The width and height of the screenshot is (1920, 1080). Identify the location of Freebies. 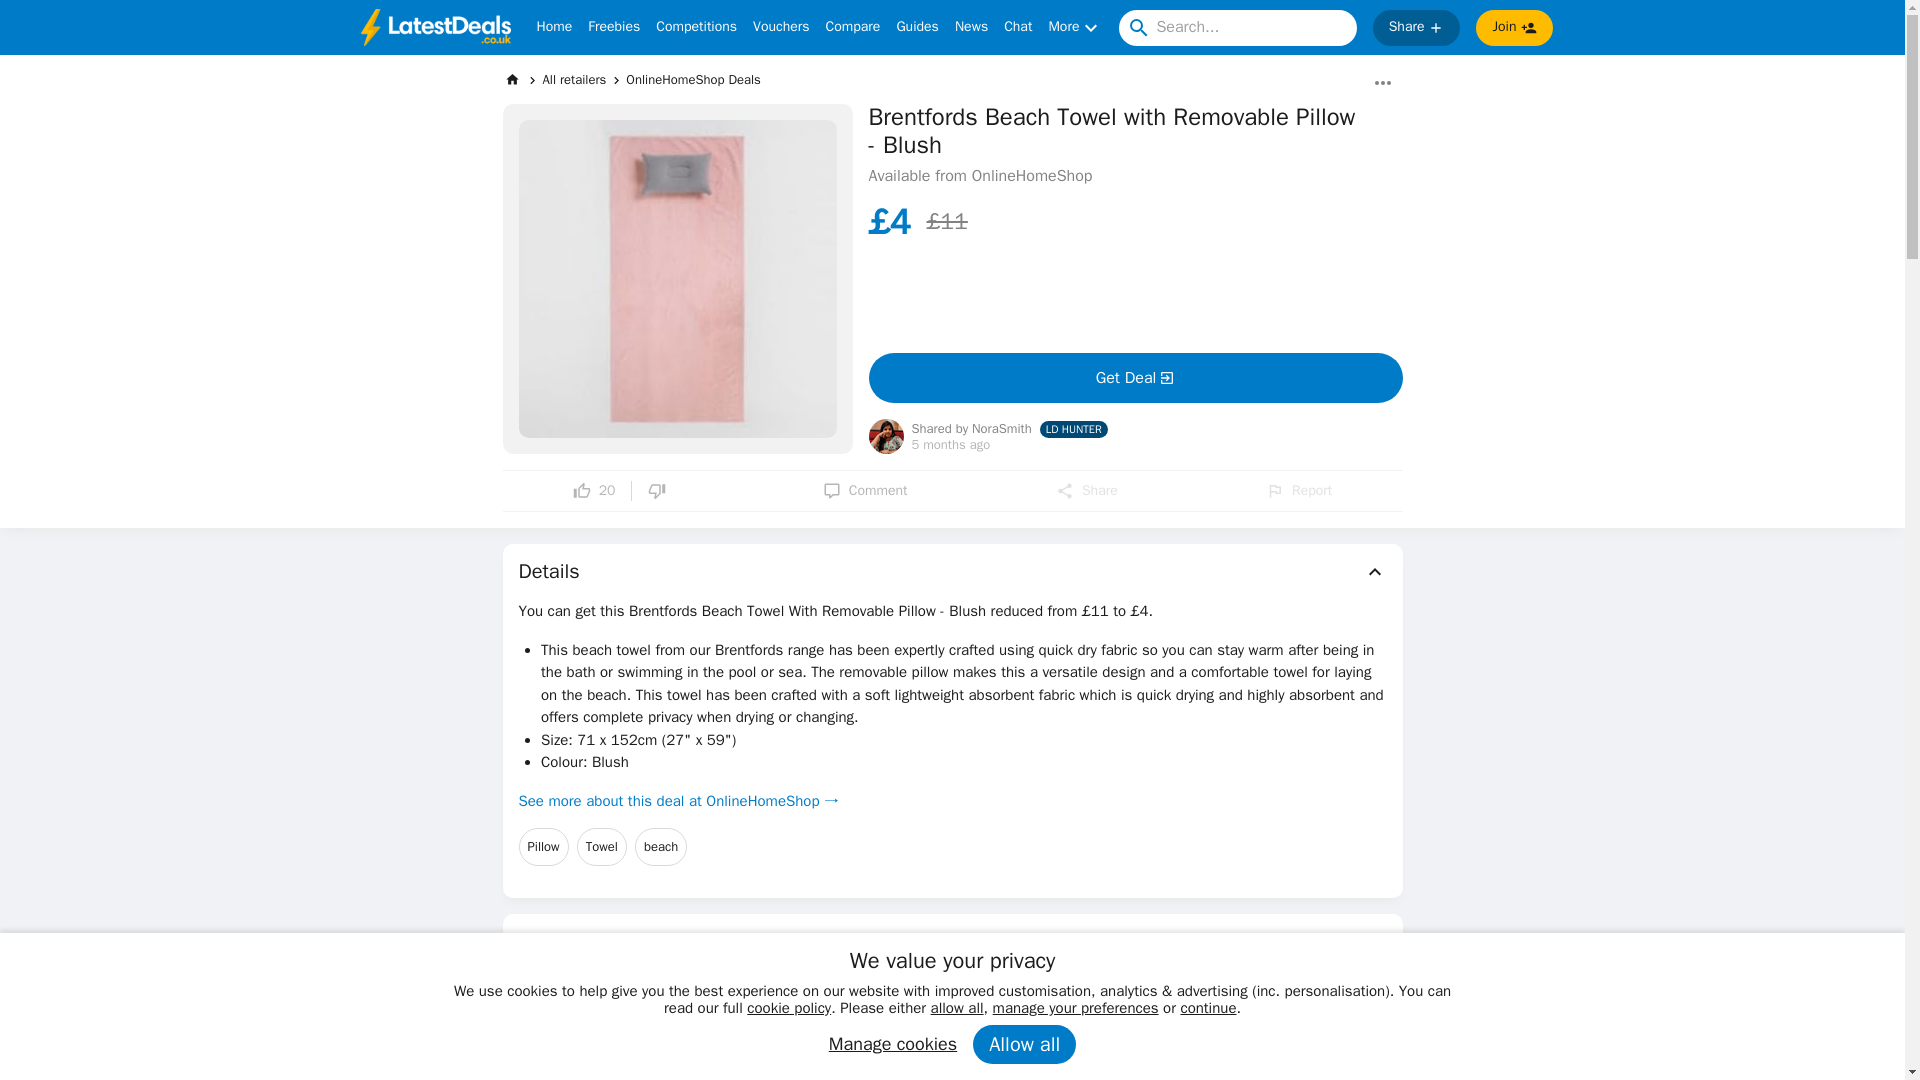
(613, 28).